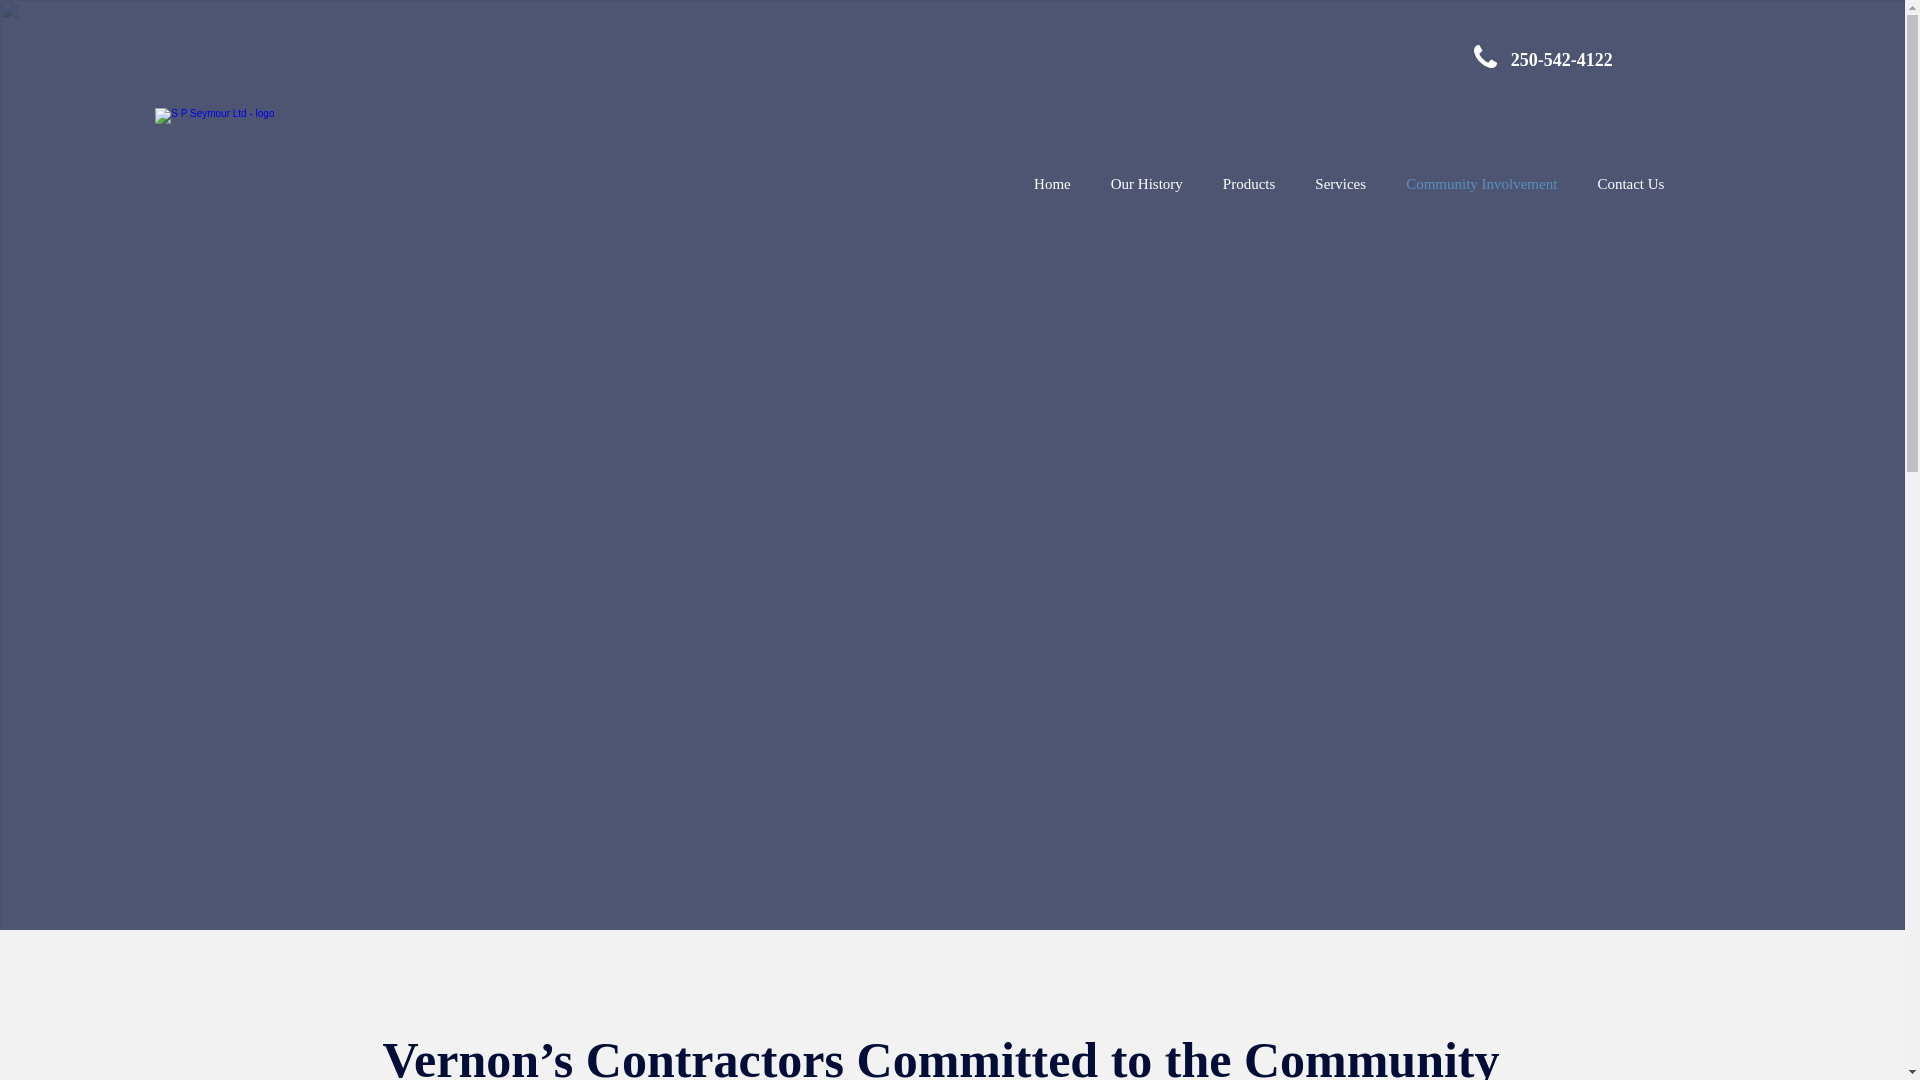 The width and height of the screenshot is (1920, 1080). Describe the element at coordinates (1146, 184) in the screenshot. I see `Our History` at that location.